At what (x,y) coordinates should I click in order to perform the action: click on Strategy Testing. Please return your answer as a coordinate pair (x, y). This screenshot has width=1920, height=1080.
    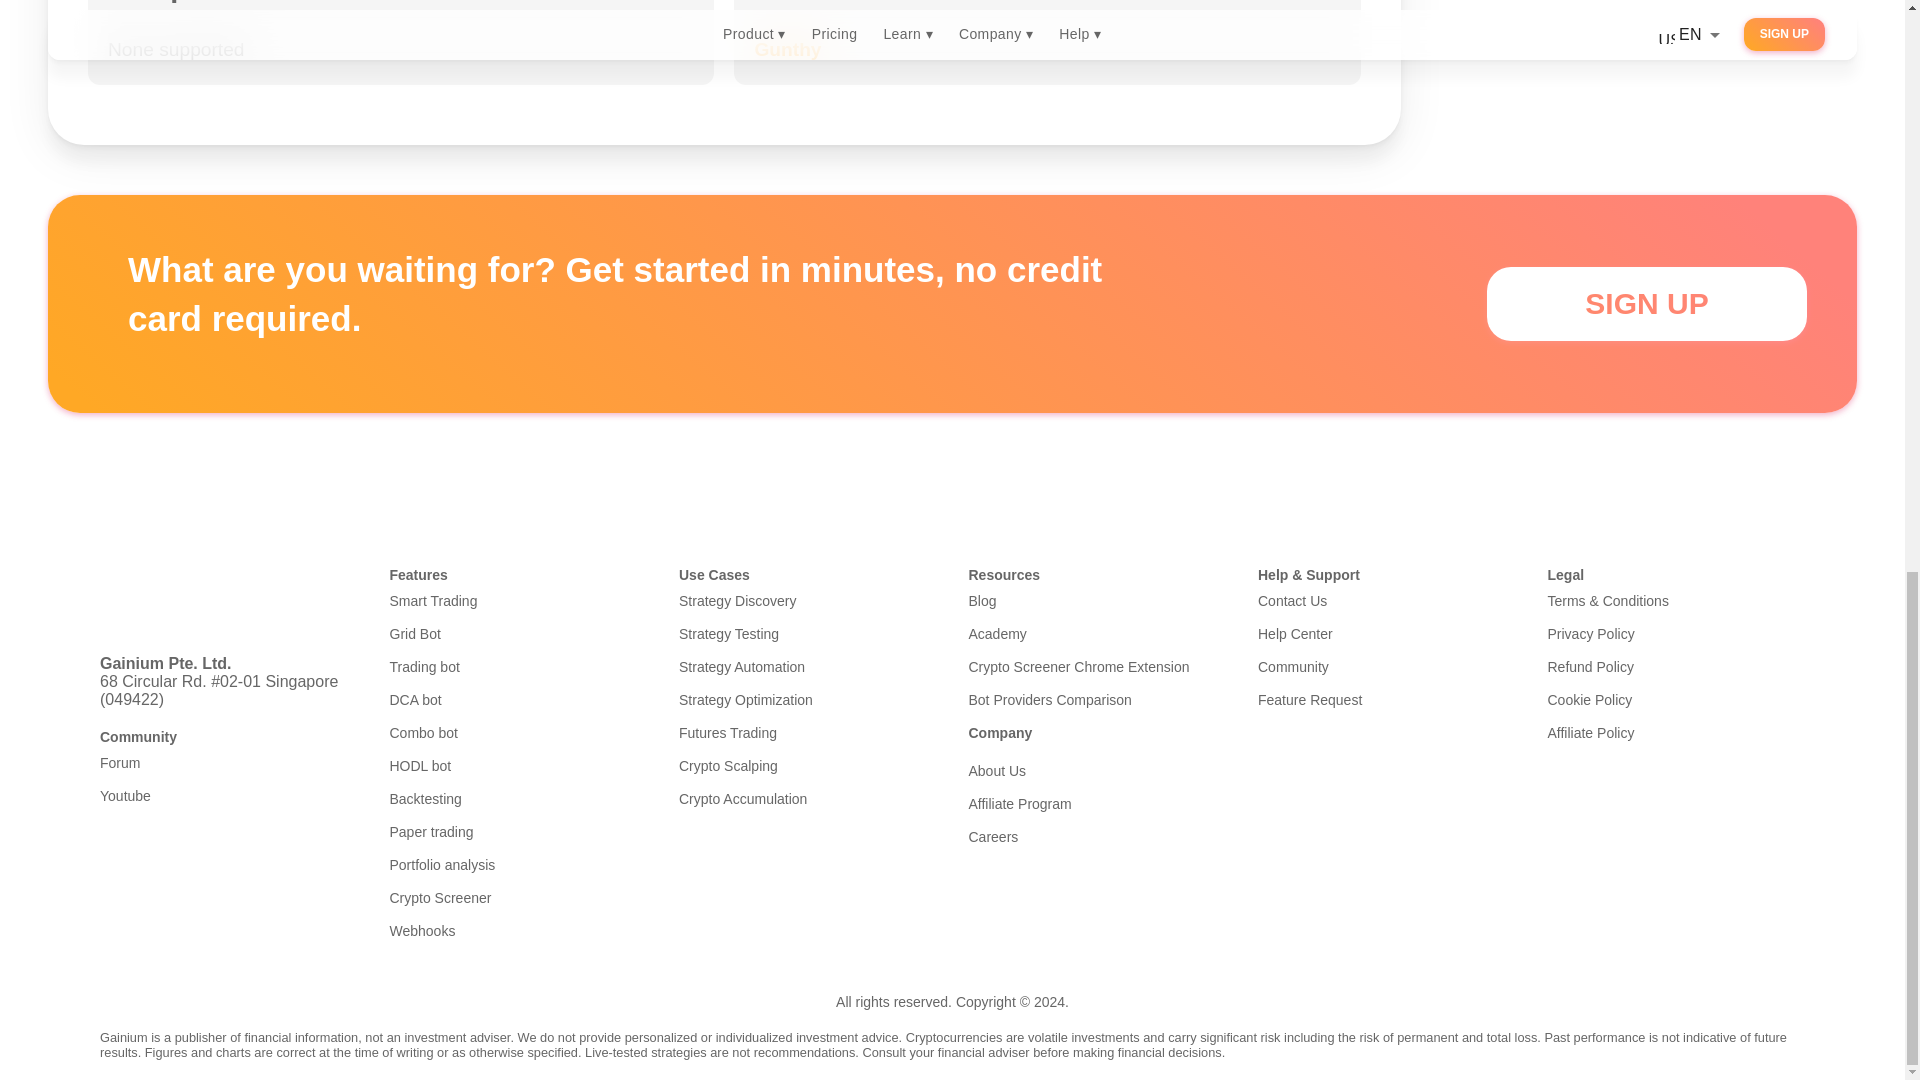
    Looking at the image, I should click on (808, 634).